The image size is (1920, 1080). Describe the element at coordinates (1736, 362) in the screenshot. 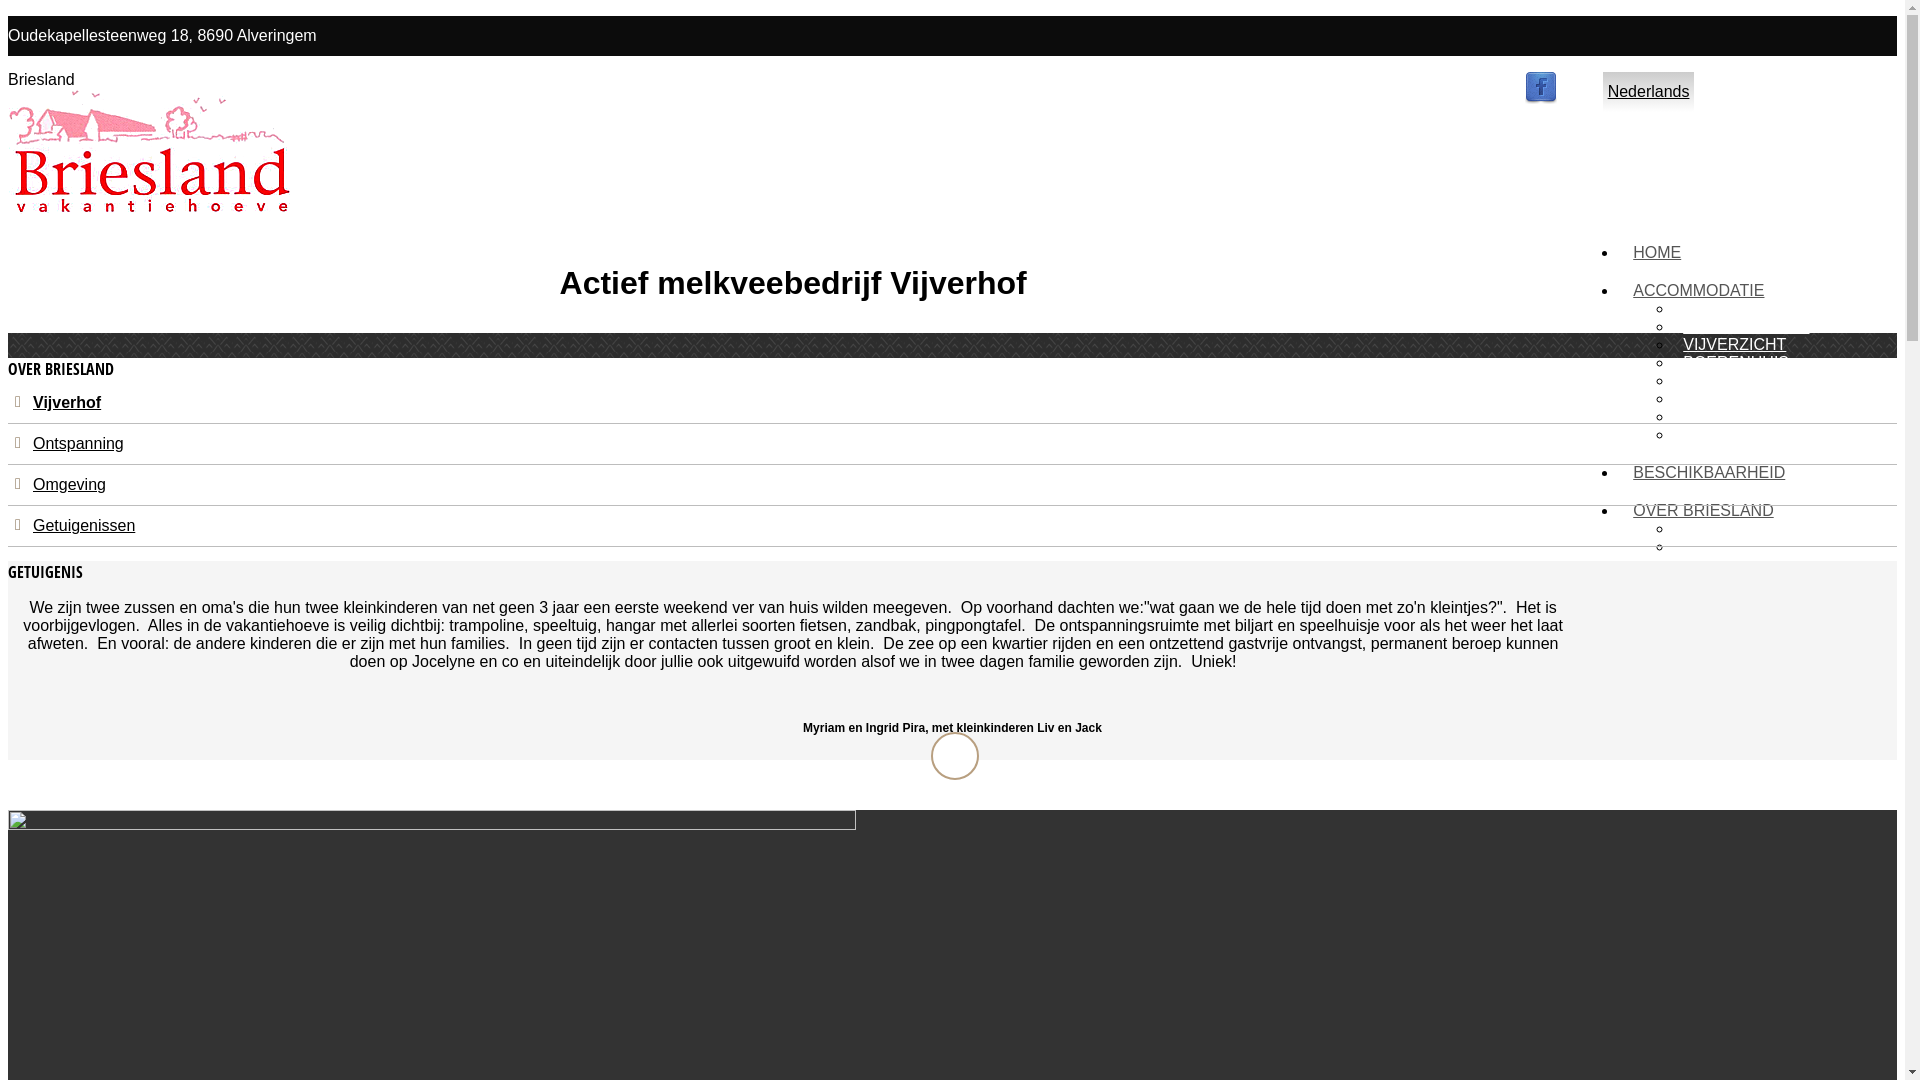

I see `BOERENHUIS` at that location.